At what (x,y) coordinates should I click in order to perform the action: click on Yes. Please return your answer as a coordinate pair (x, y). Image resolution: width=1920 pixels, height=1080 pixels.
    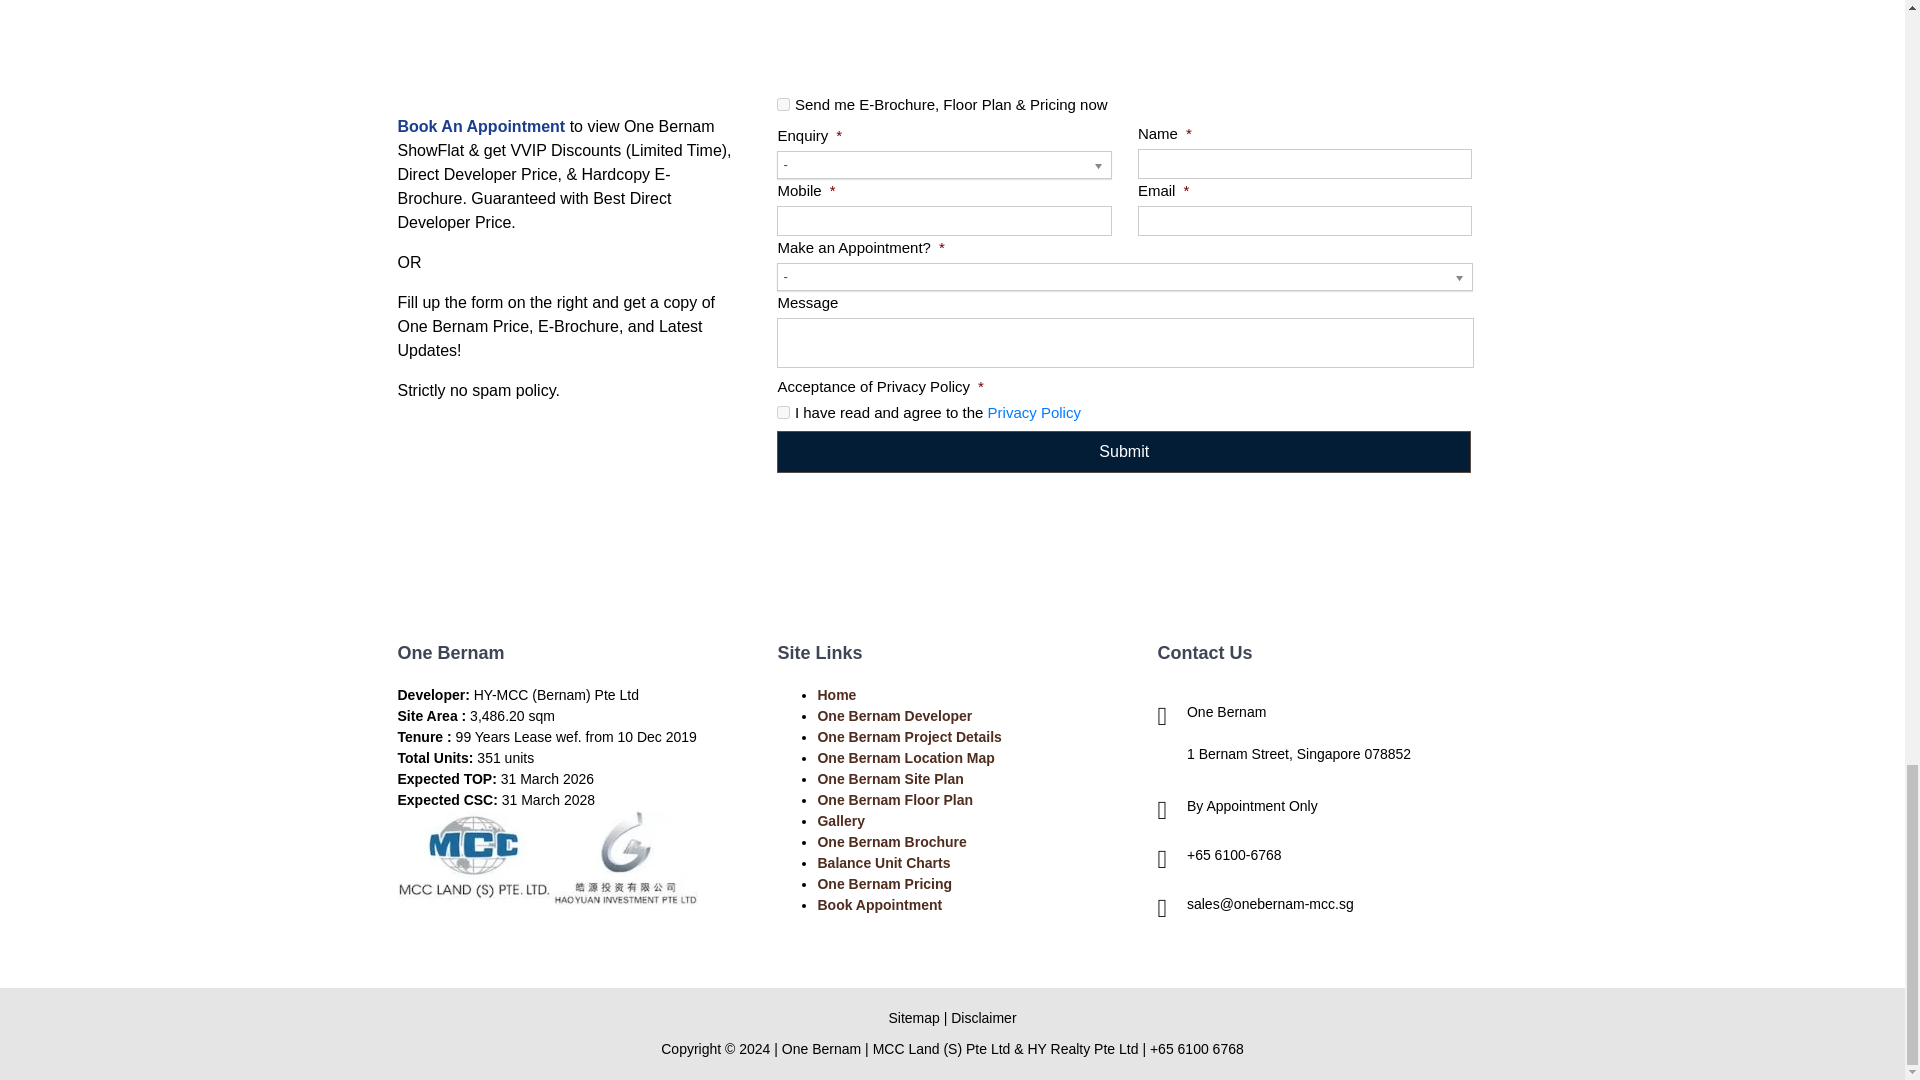
    Looking at the image, I should click on (783, 104).